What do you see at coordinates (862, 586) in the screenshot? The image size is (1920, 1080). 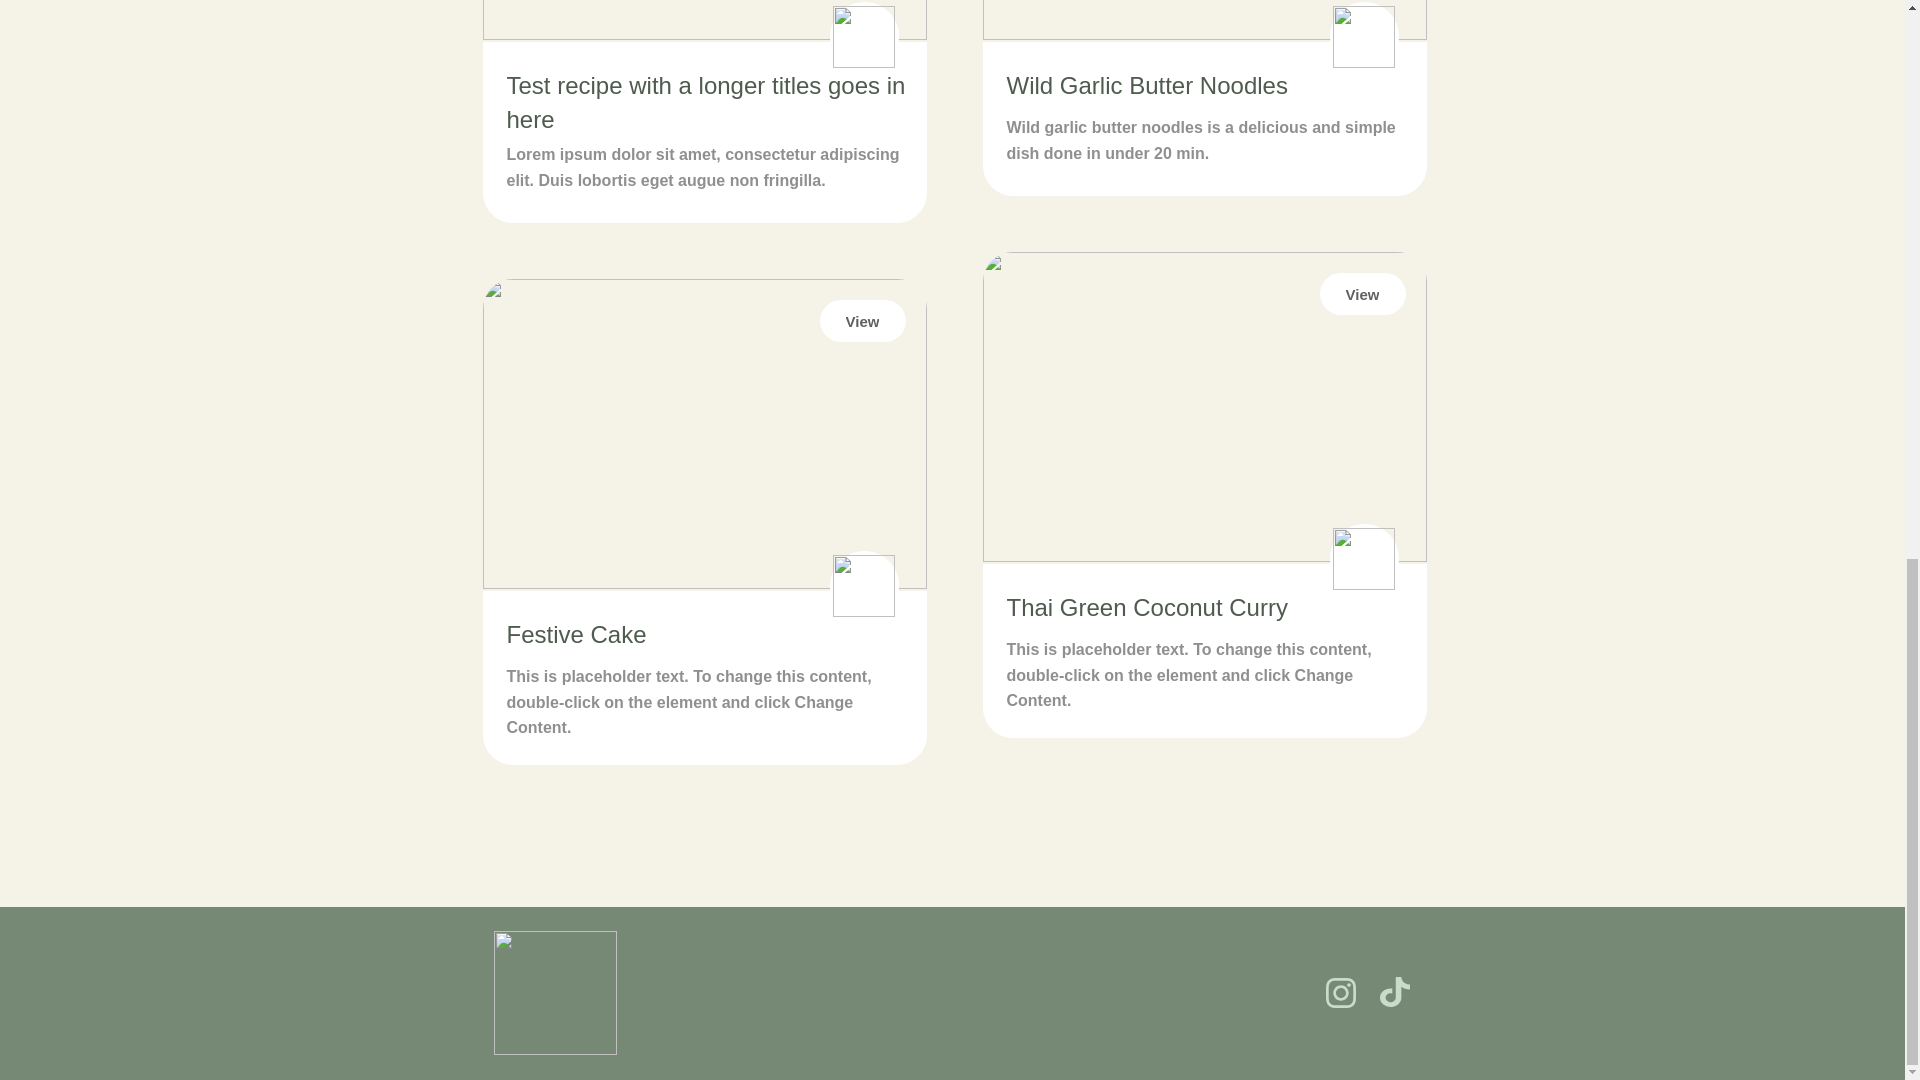 I see `spoons 2.png` at bounding box center [862, 586].